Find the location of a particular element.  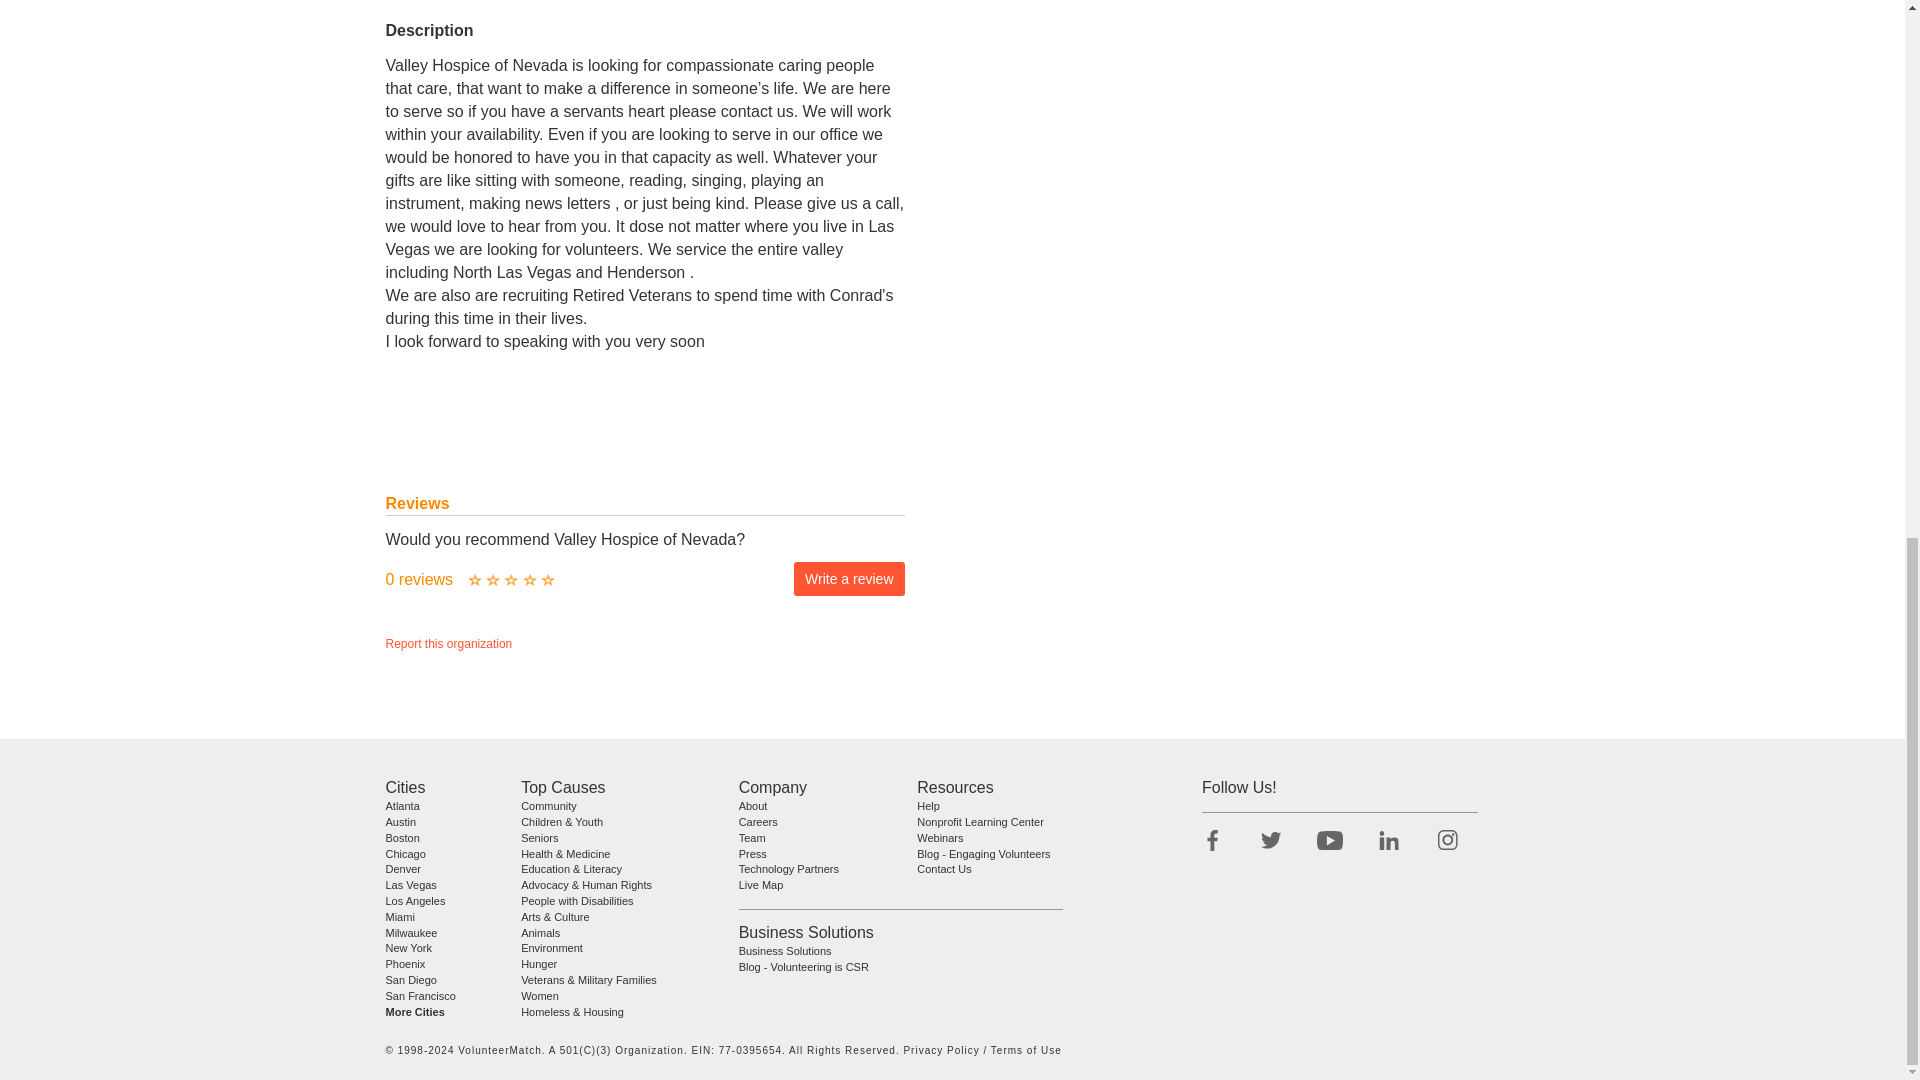

Chicago is located at coordinates (406, 853).